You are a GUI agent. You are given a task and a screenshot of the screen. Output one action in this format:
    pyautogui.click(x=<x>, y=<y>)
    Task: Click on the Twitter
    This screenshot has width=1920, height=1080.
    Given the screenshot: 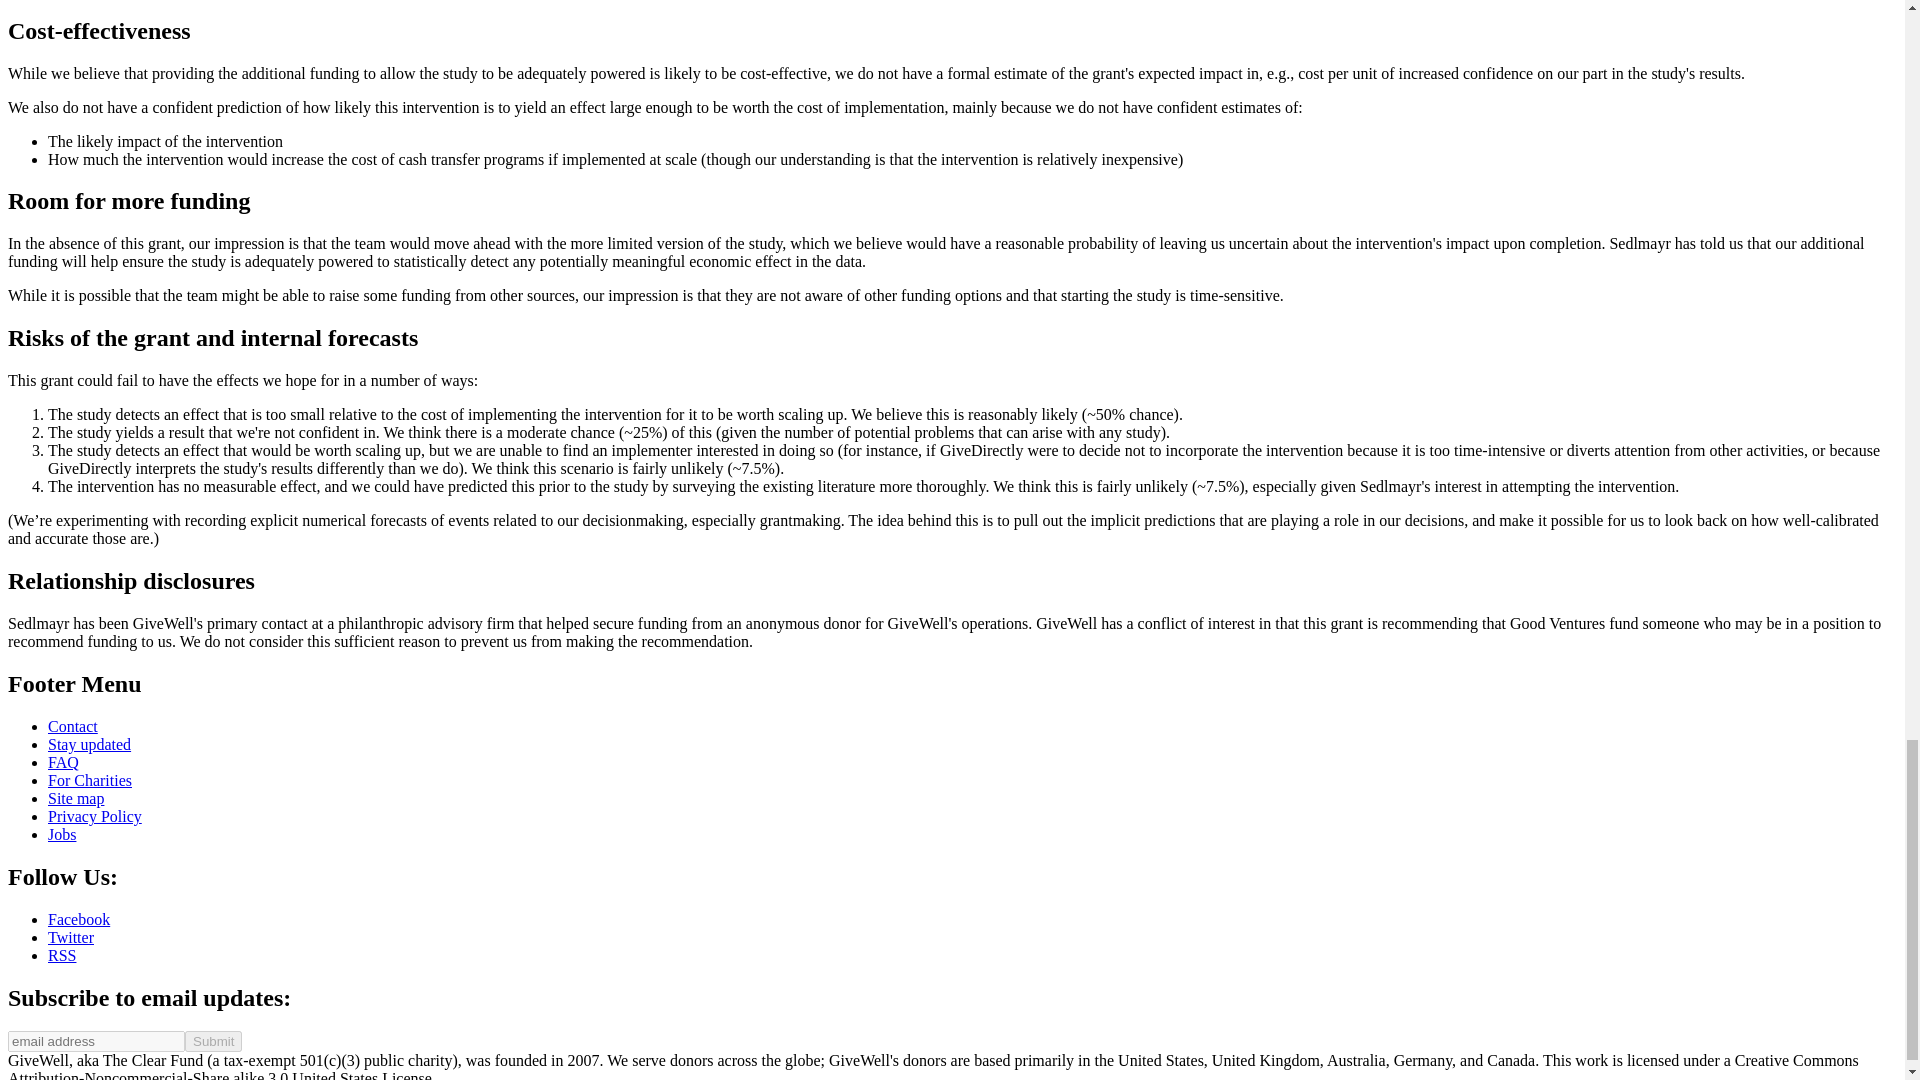 What is the action you would take?
    pyautogui.click(x=71, y=937)
    